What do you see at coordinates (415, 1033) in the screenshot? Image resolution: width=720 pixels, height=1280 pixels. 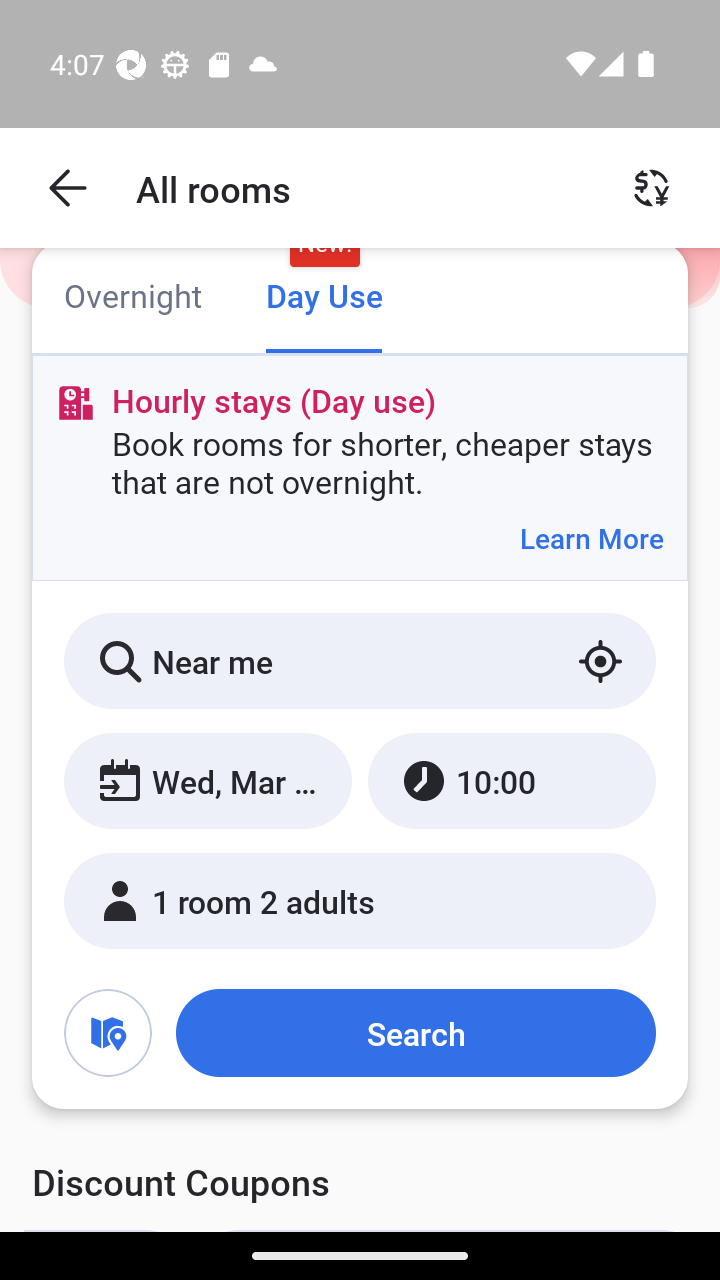 I see `Search` at bounding box center [415, 1033].